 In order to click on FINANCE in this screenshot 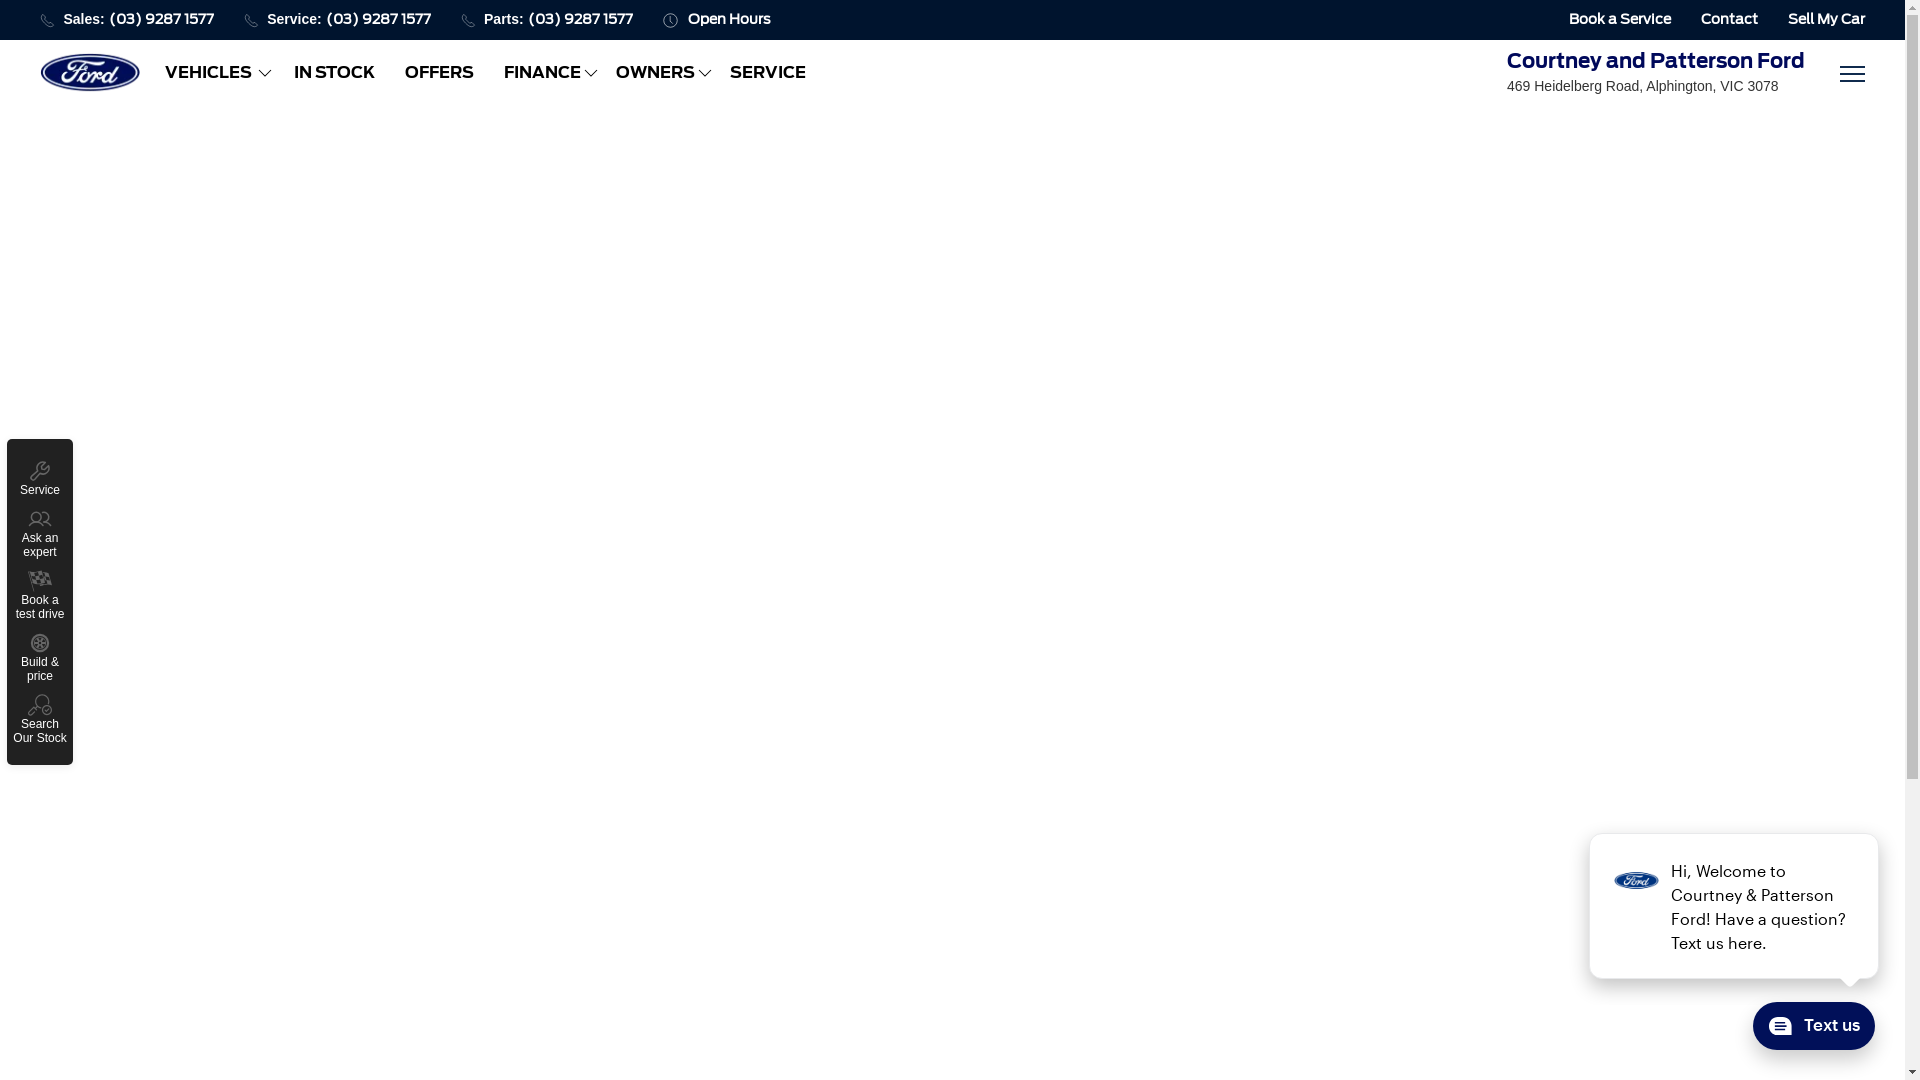, I will do `click(544, 72)`.